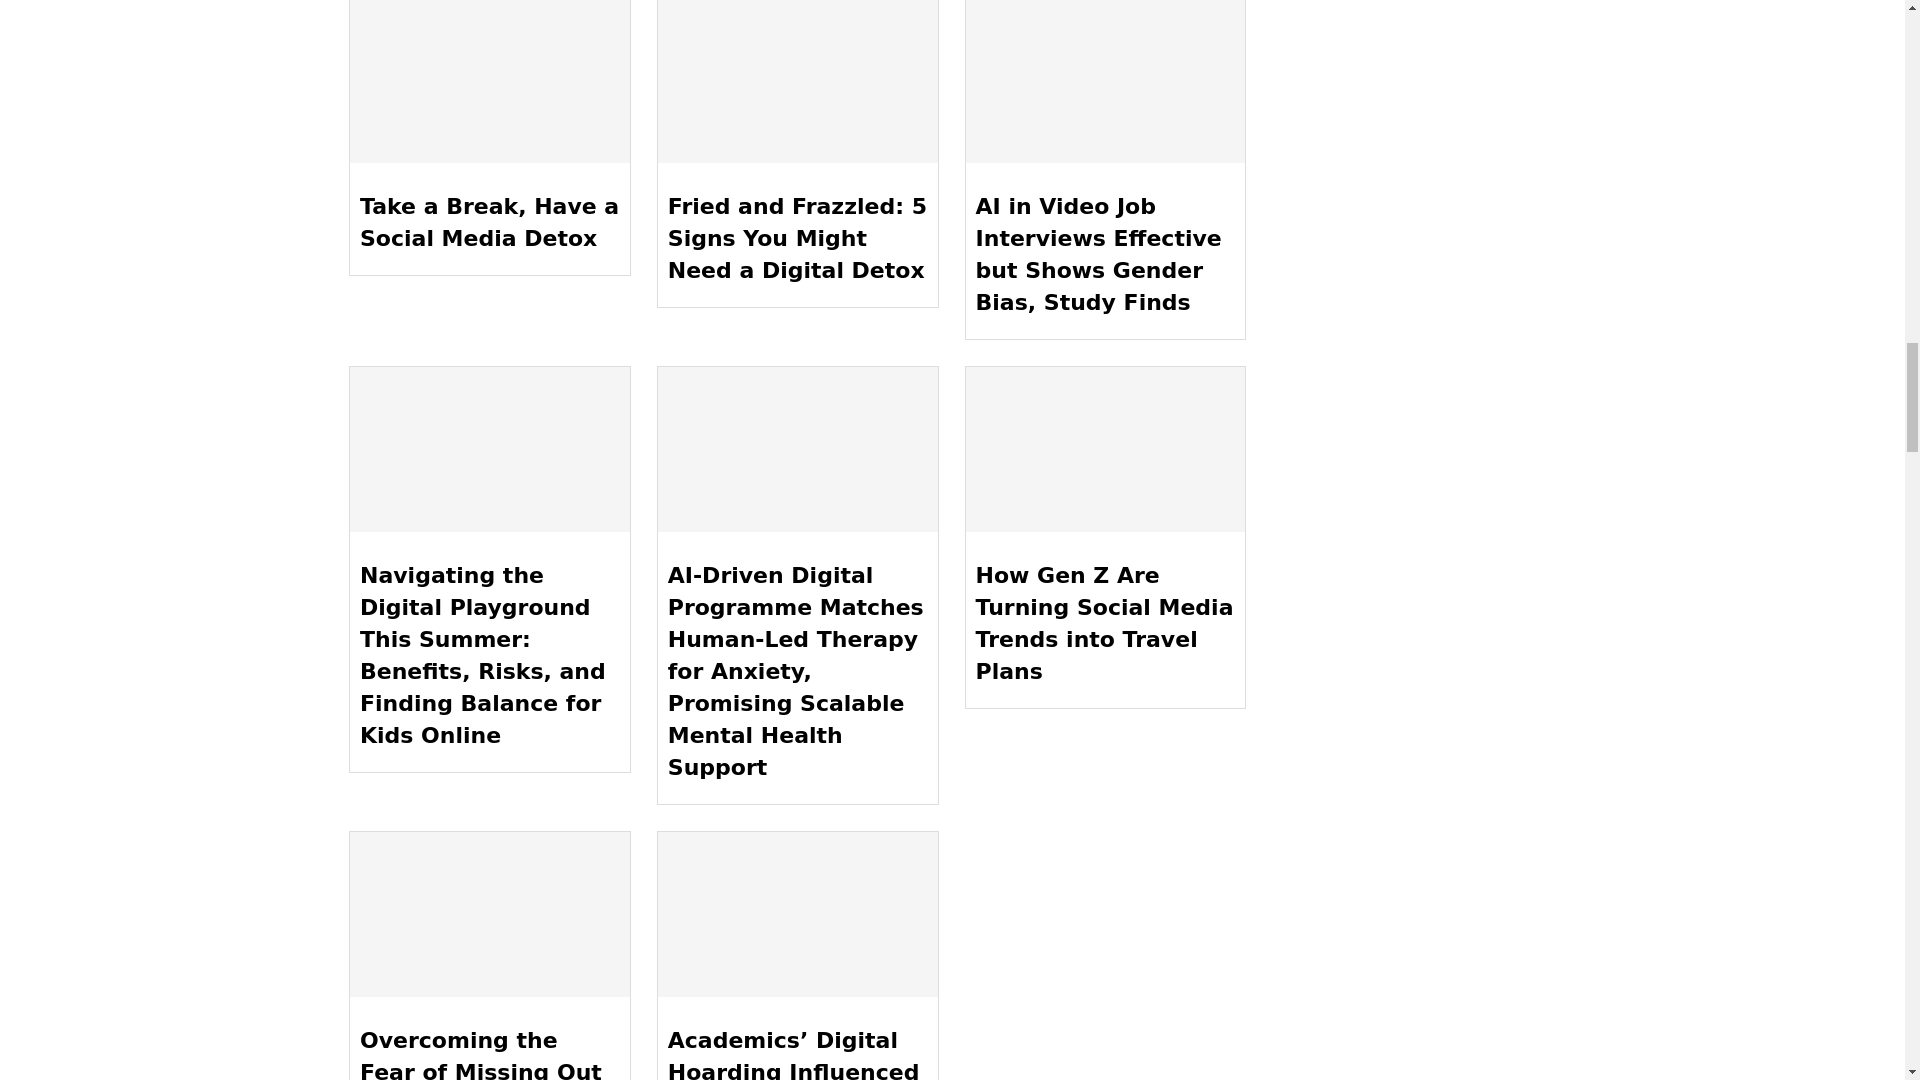 The width and height of the screenshot is (1920, 1080). I want to click on Fried and Frazzled: 5 Signs You Might Need a Digital Detox, so click(798, 82).